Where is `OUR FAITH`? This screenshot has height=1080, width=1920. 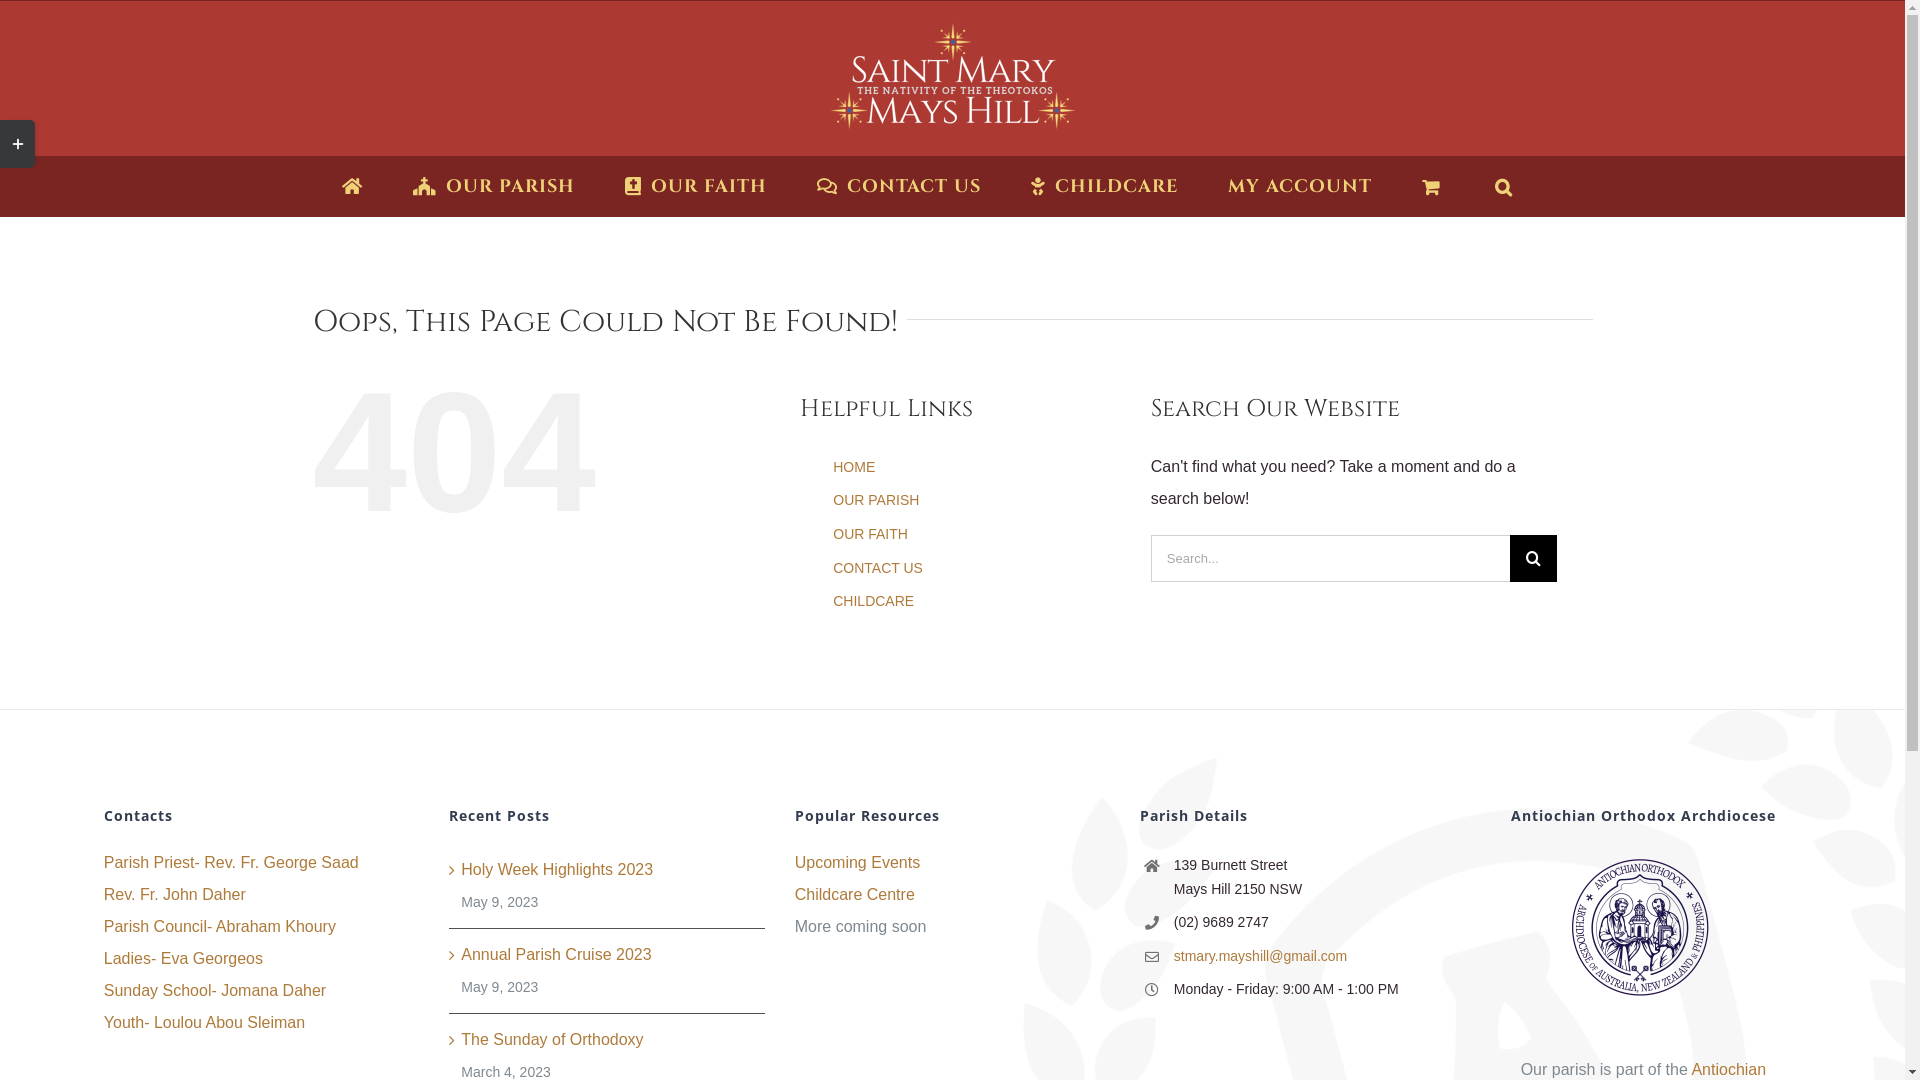
OUR FAITH is located at coordinates (696, 186).